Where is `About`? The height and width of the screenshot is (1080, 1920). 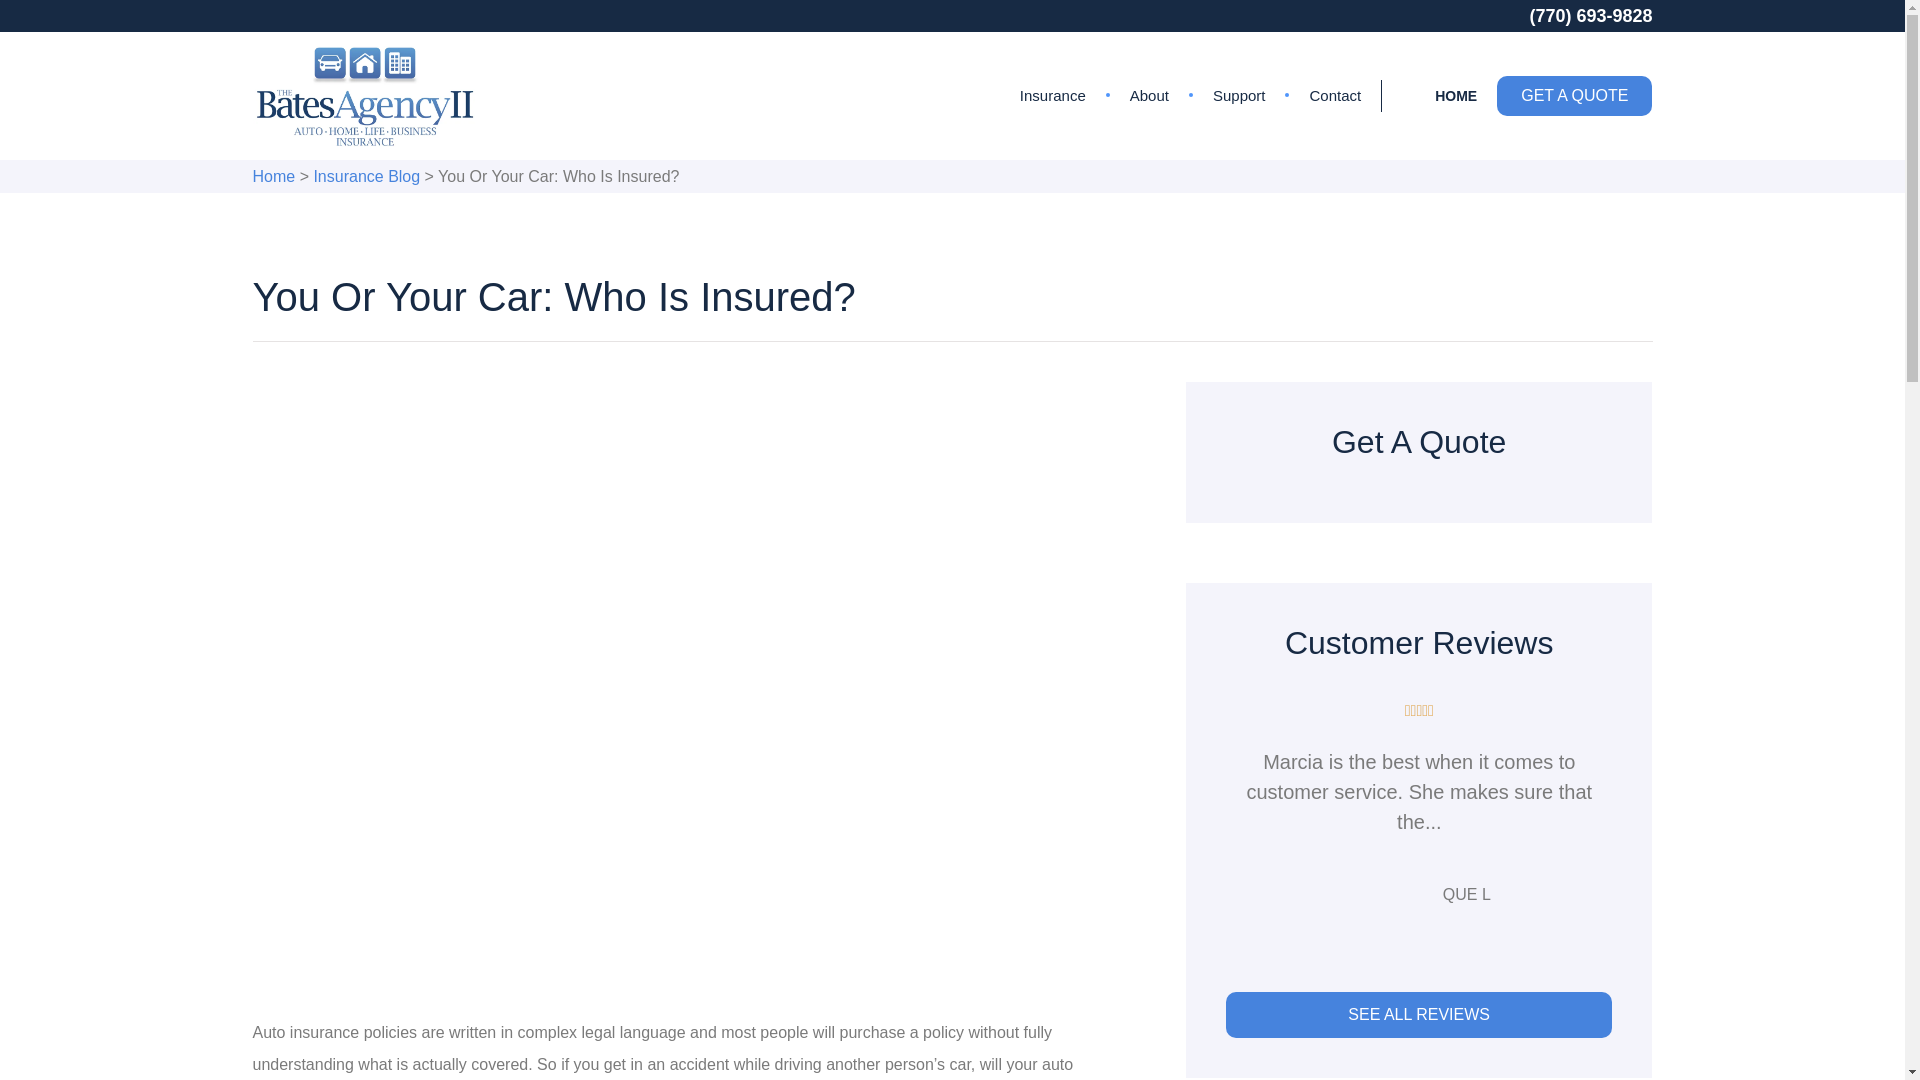 About is located at coordinates (1148, 96).